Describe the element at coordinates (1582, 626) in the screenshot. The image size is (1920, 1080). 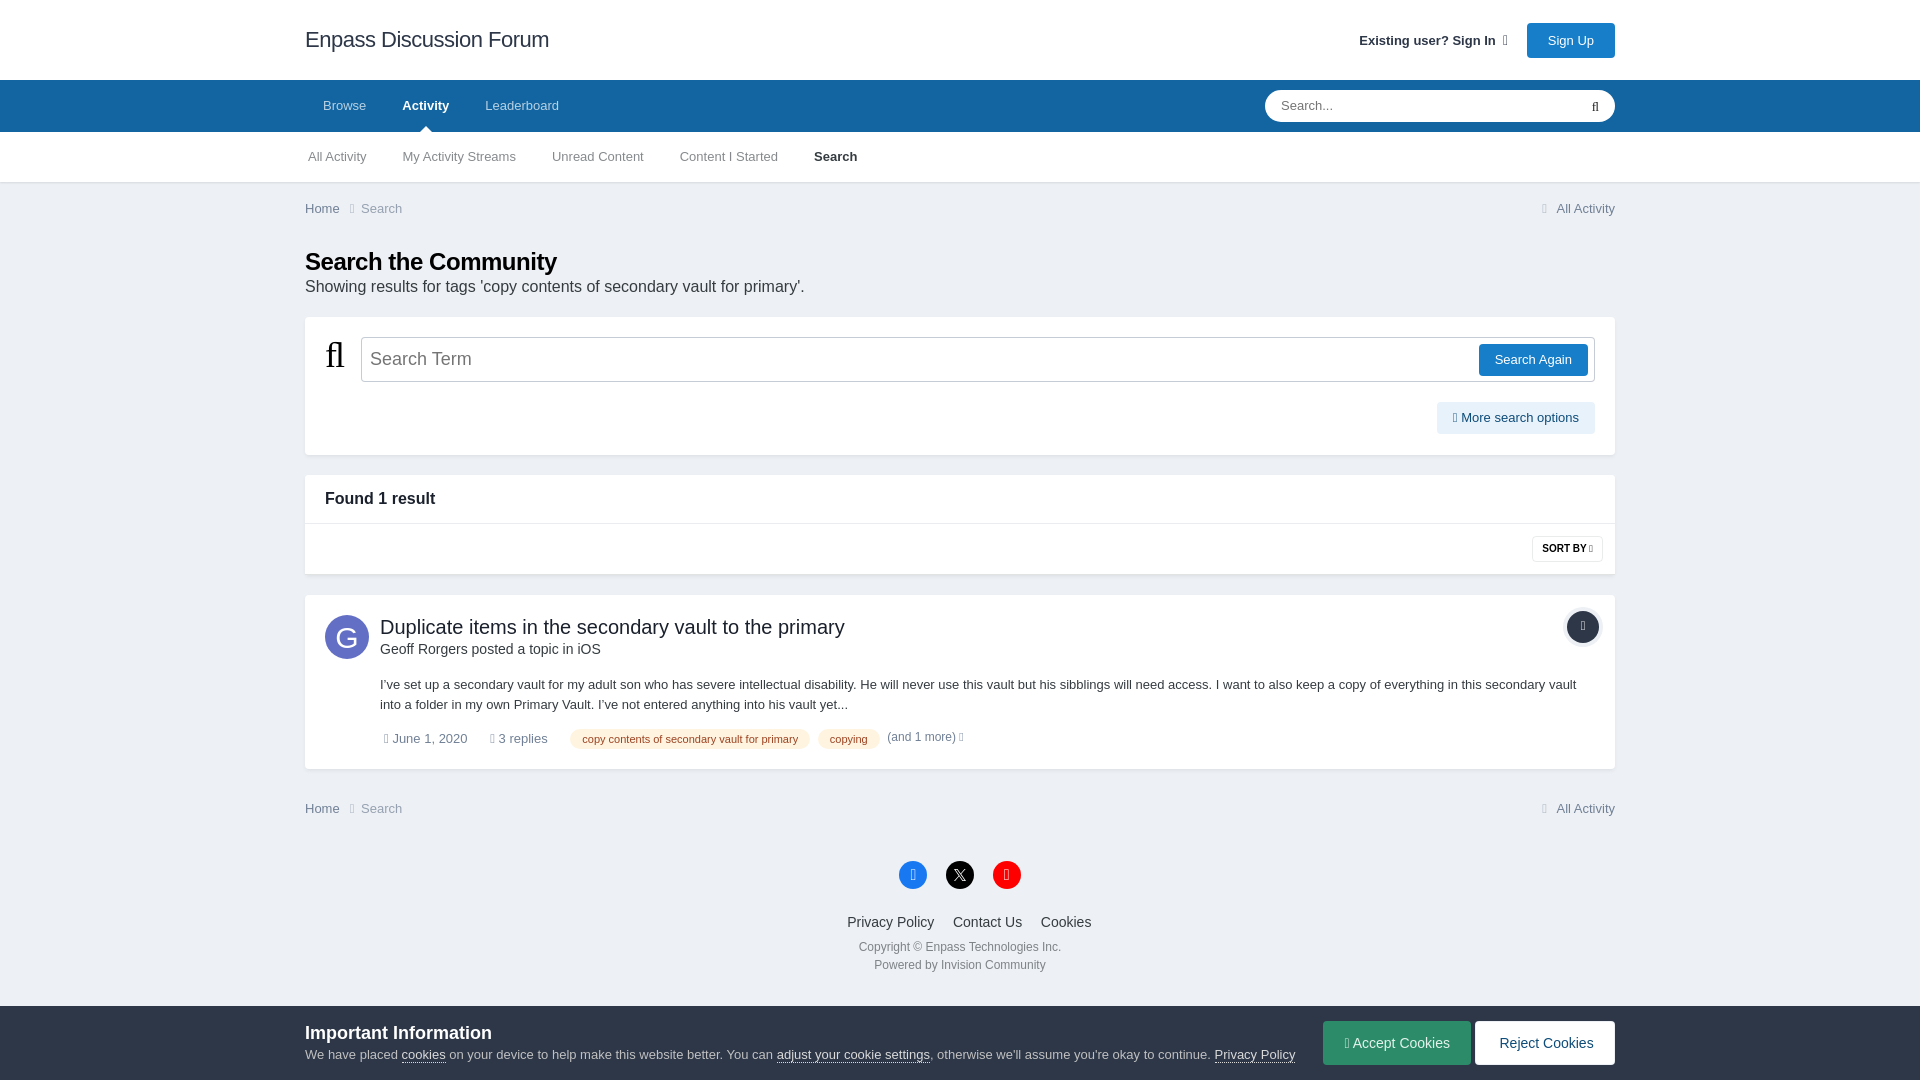
I see `Topic` at that location.